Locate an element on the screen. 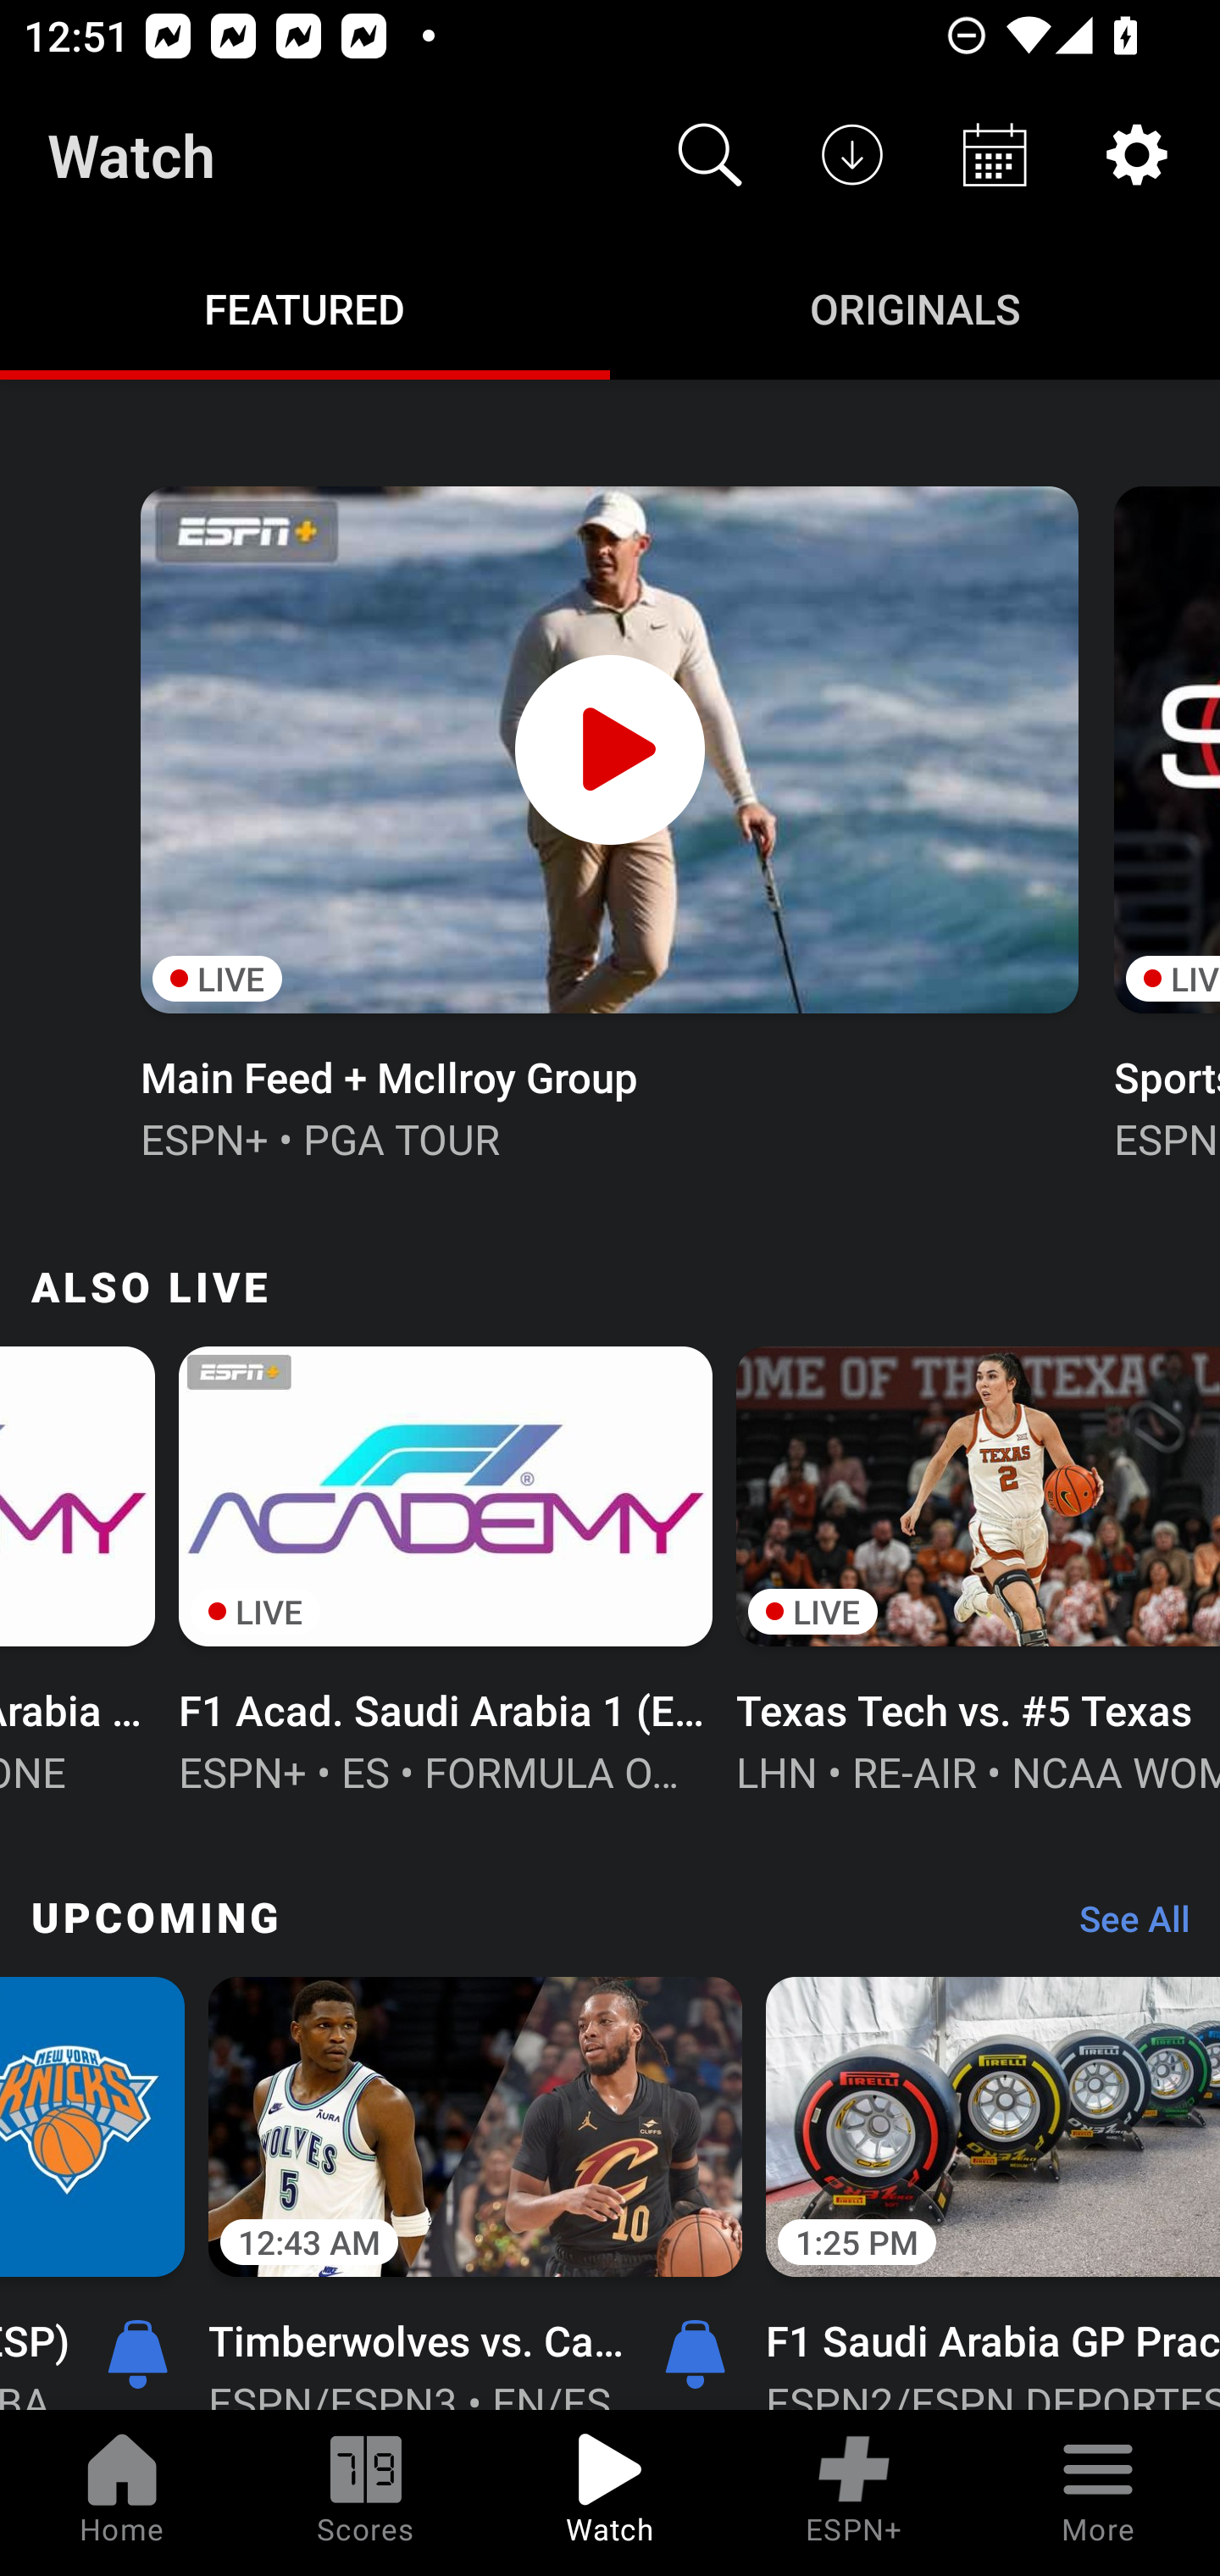 The height and width of the screenshot is (2576, 1220). Scores is located at coordinates (366, 2493).